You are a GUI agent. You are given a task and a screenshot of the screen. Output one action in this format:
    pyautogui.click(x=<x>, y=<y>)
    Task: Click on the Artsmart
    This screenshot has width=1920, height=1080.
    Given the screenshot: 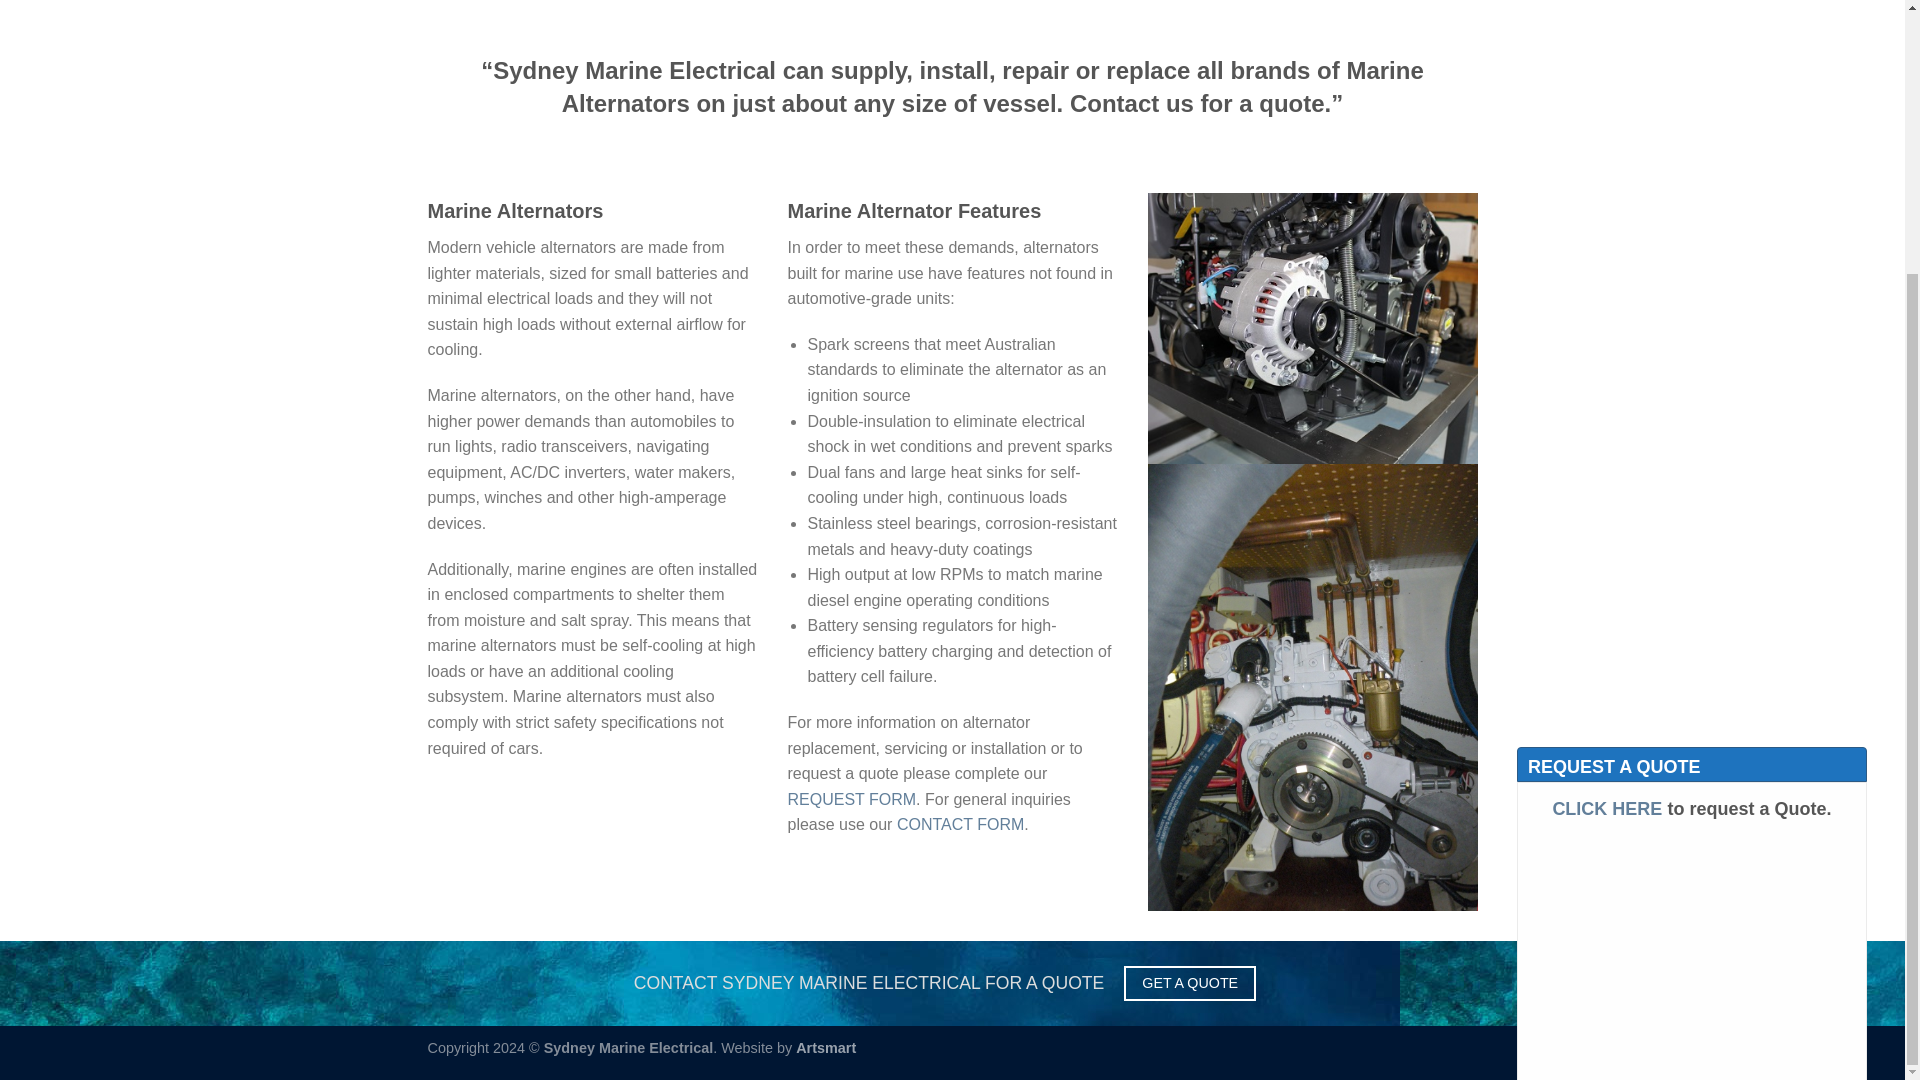 What is the action you would take?
    pyautogui.click(x=826, y=1048)
    